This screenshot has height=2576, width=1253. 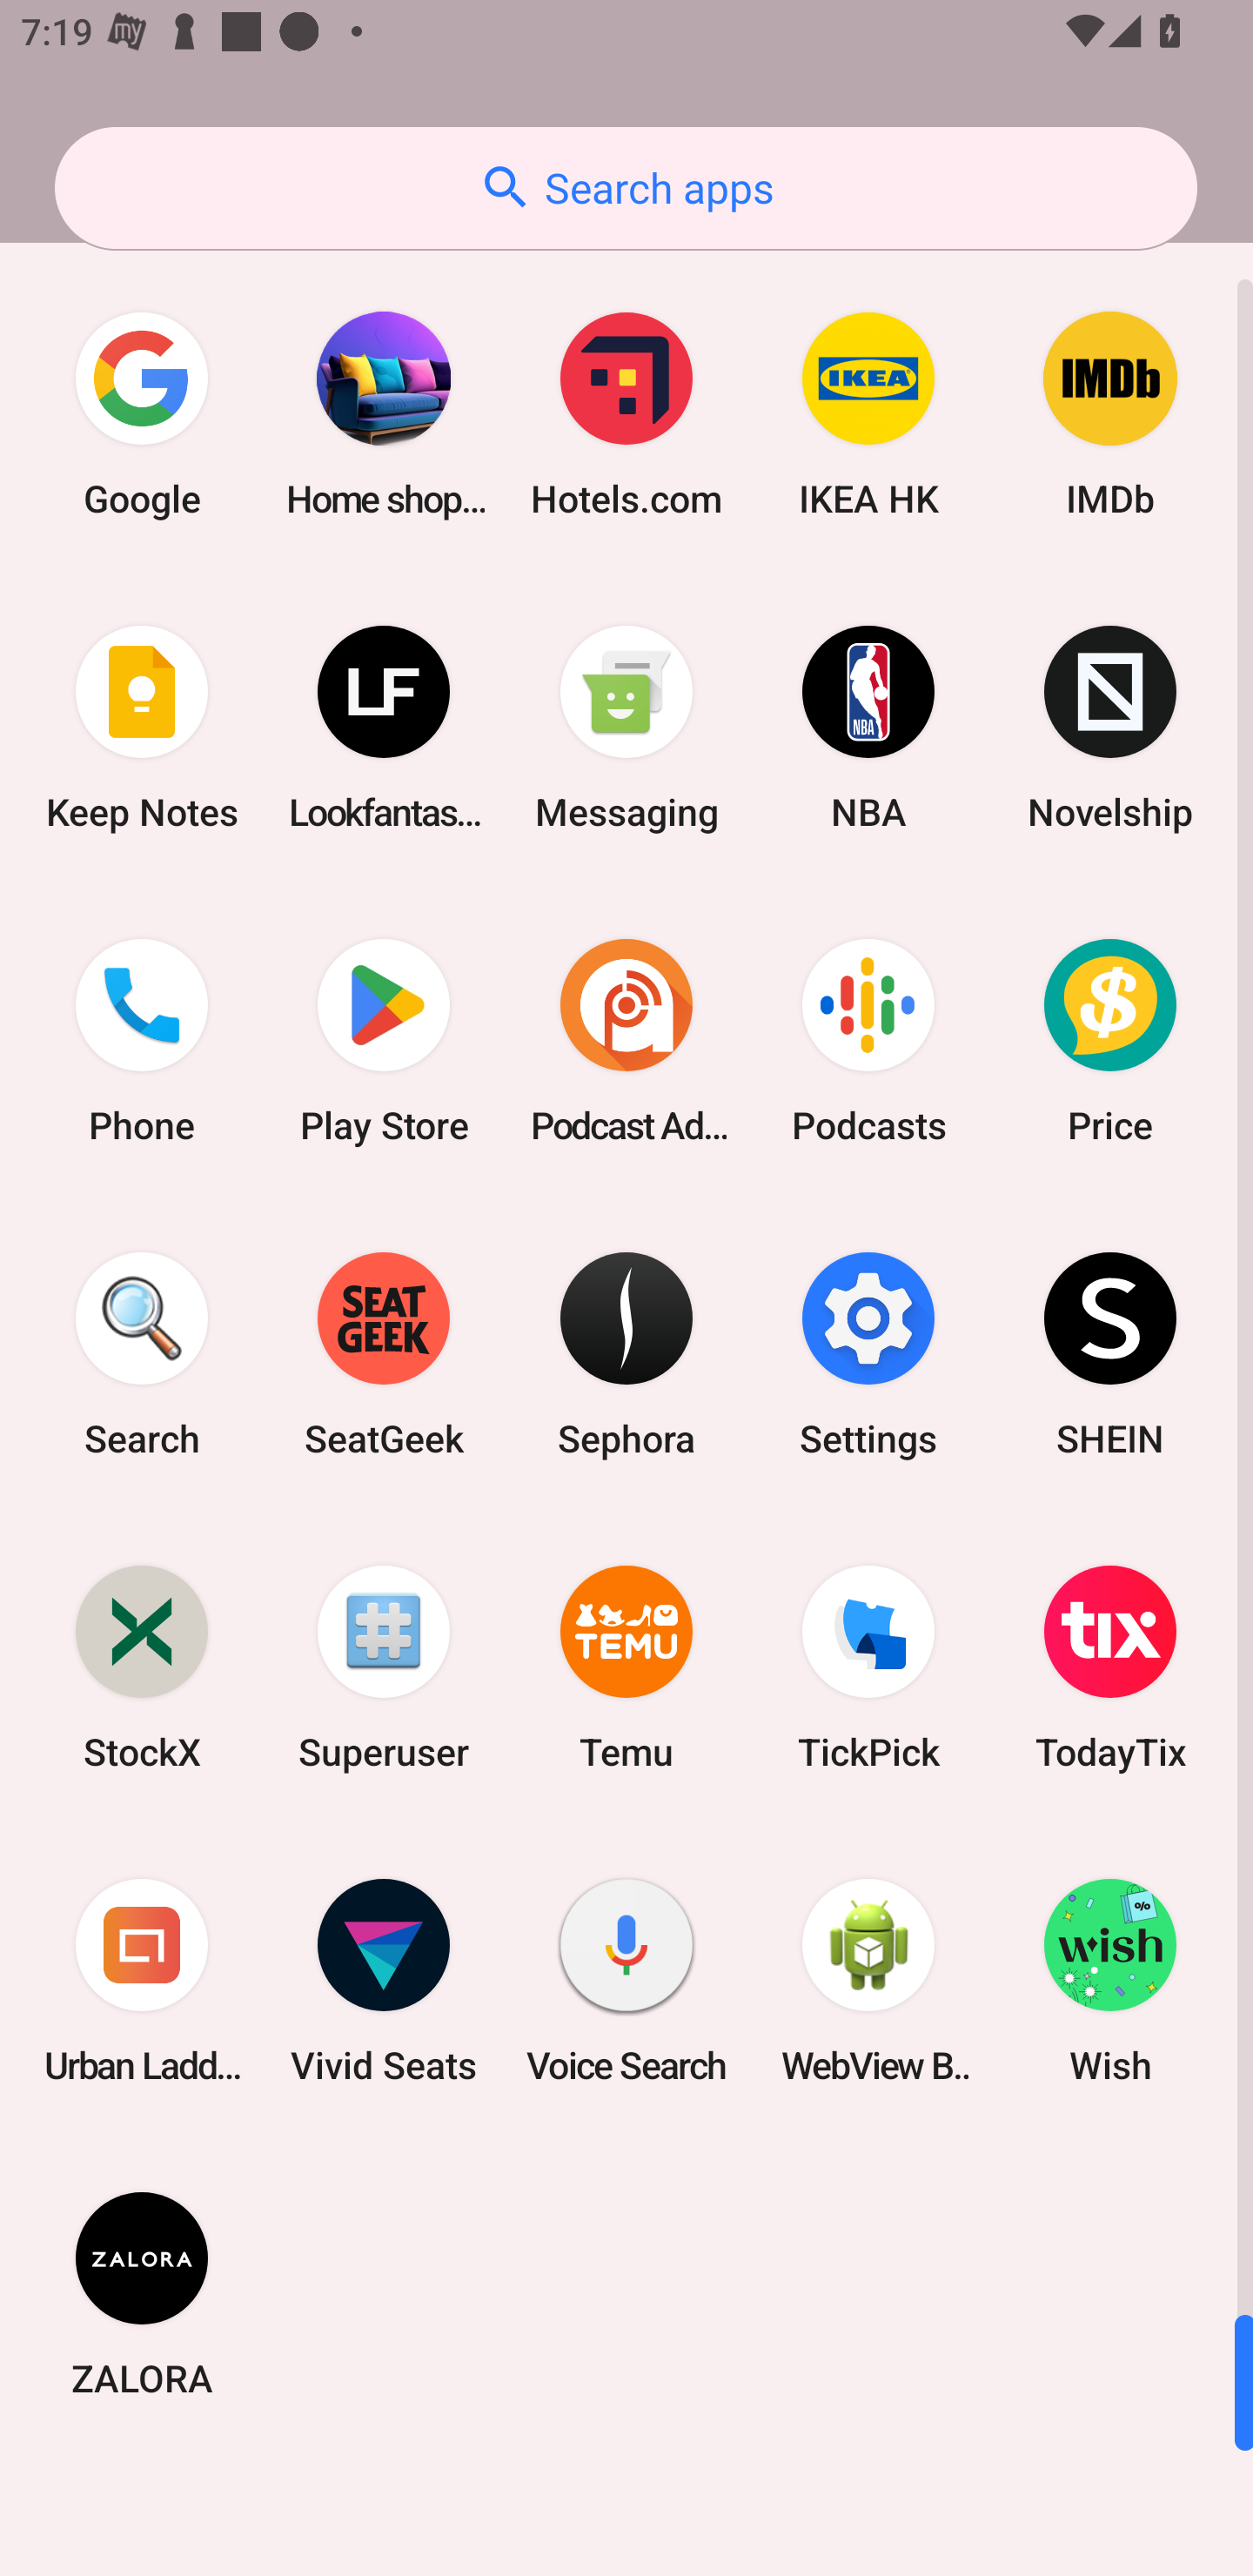 What do you see at coordinates (868, 1353) in the screenshot?
I see `Settings` at bounding box center [868, 1353].